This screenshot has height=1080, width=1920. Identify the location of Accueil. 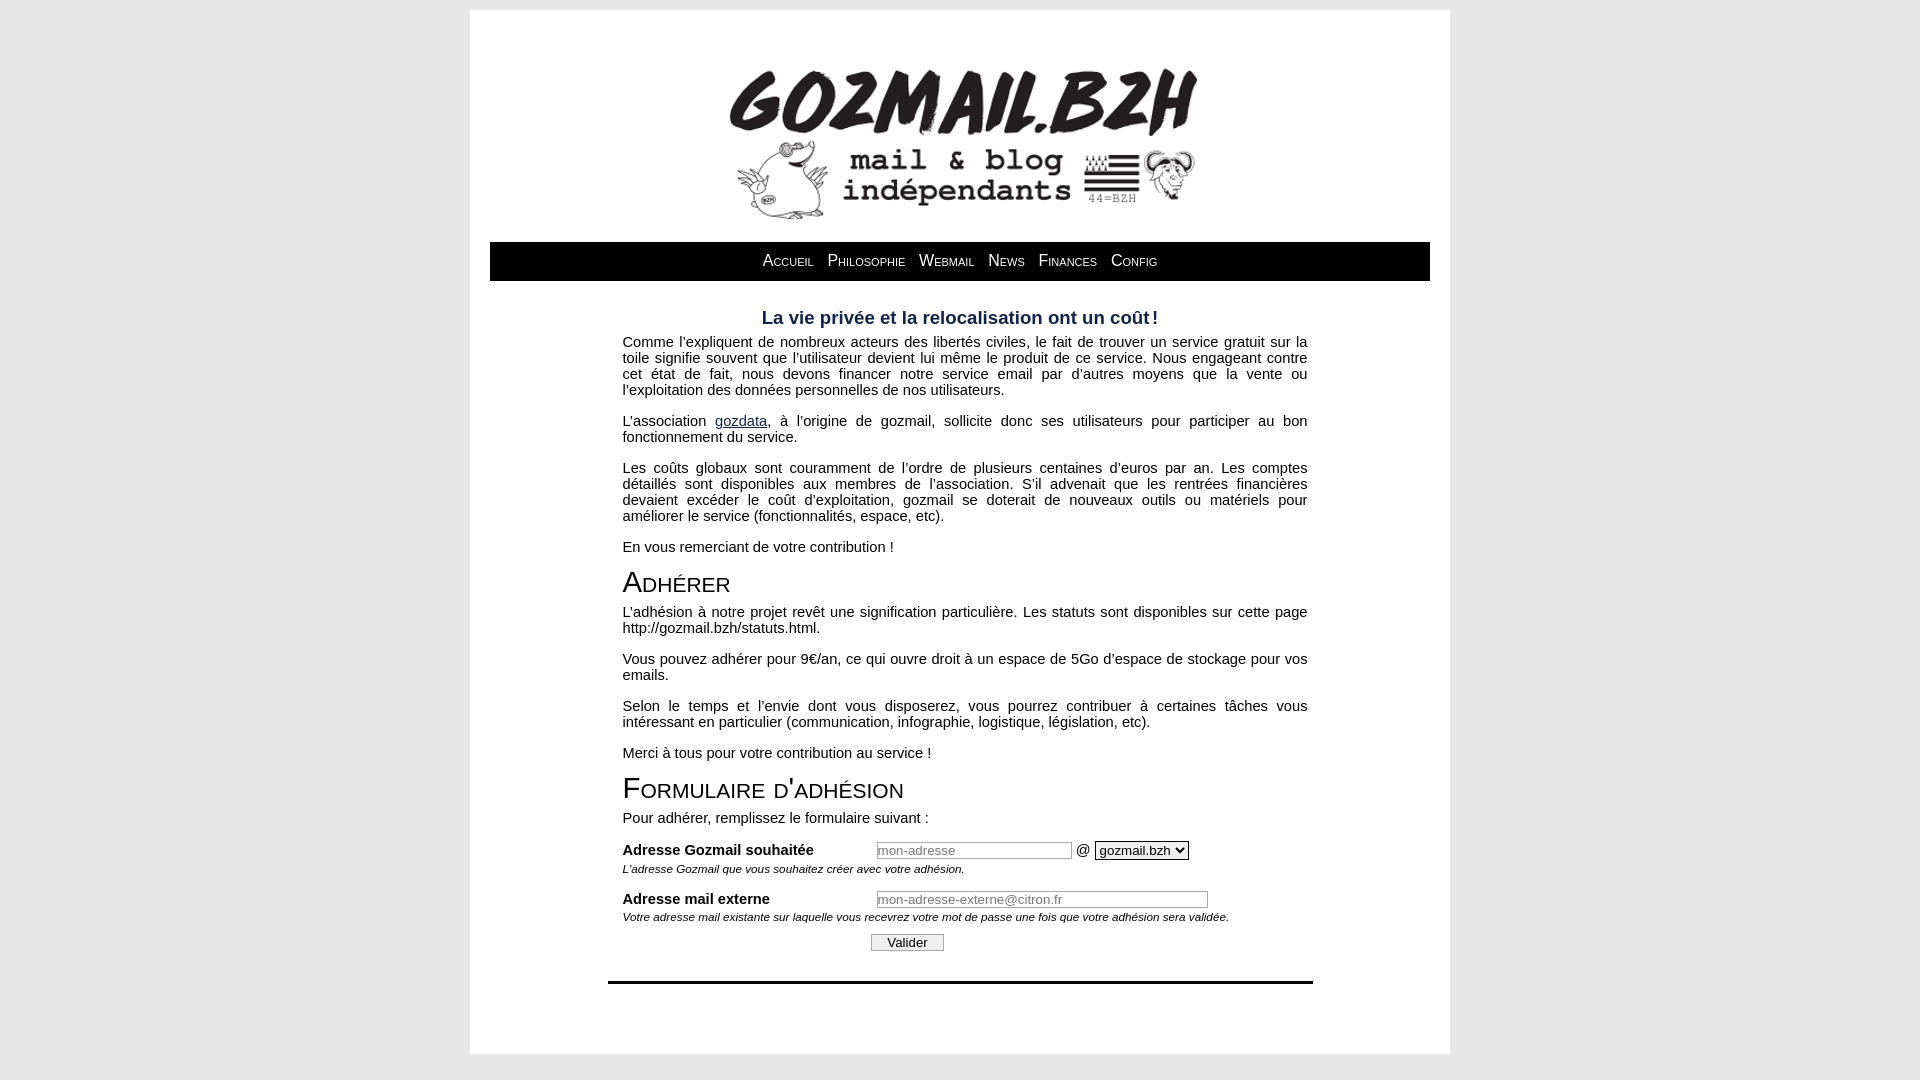
(788, 260).